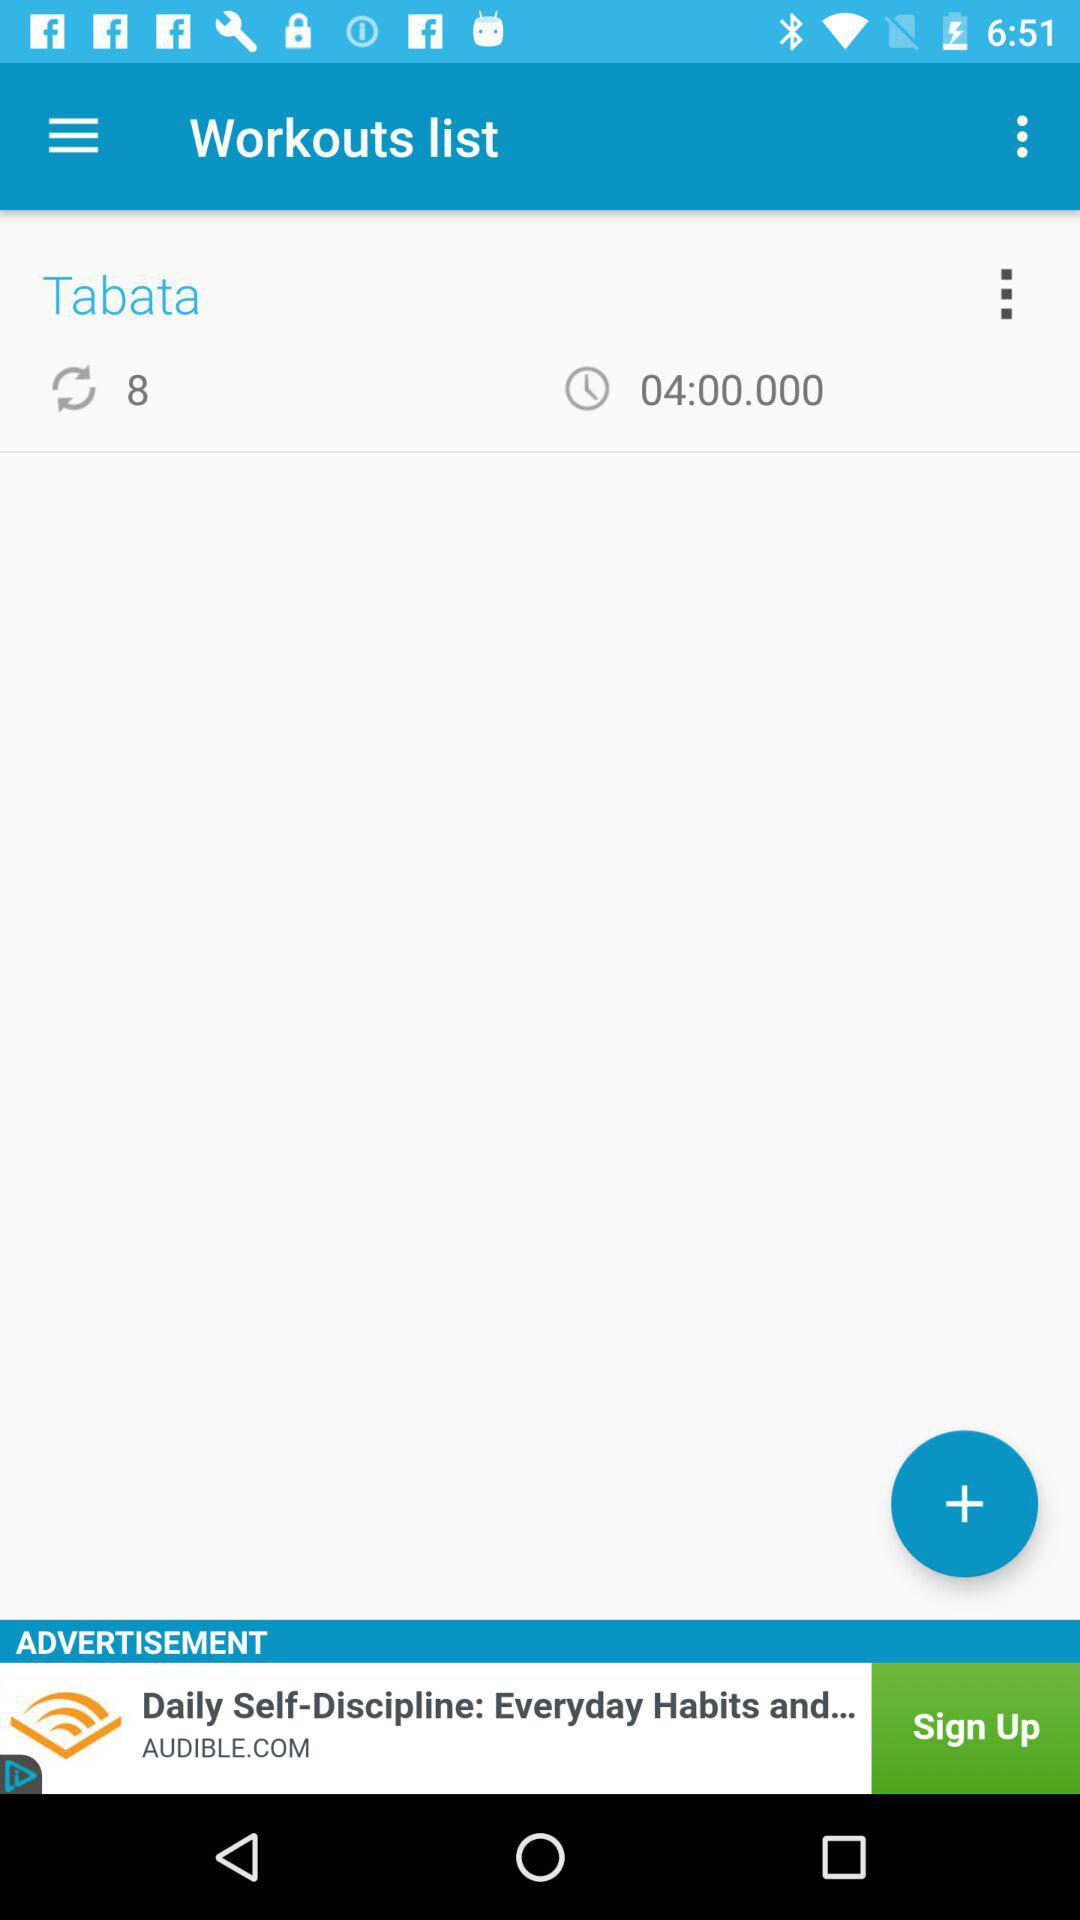  Describe the element at coordinates (1028, 136) in the screenshot. I see `tap the app to the right of workouts list item` at that location.